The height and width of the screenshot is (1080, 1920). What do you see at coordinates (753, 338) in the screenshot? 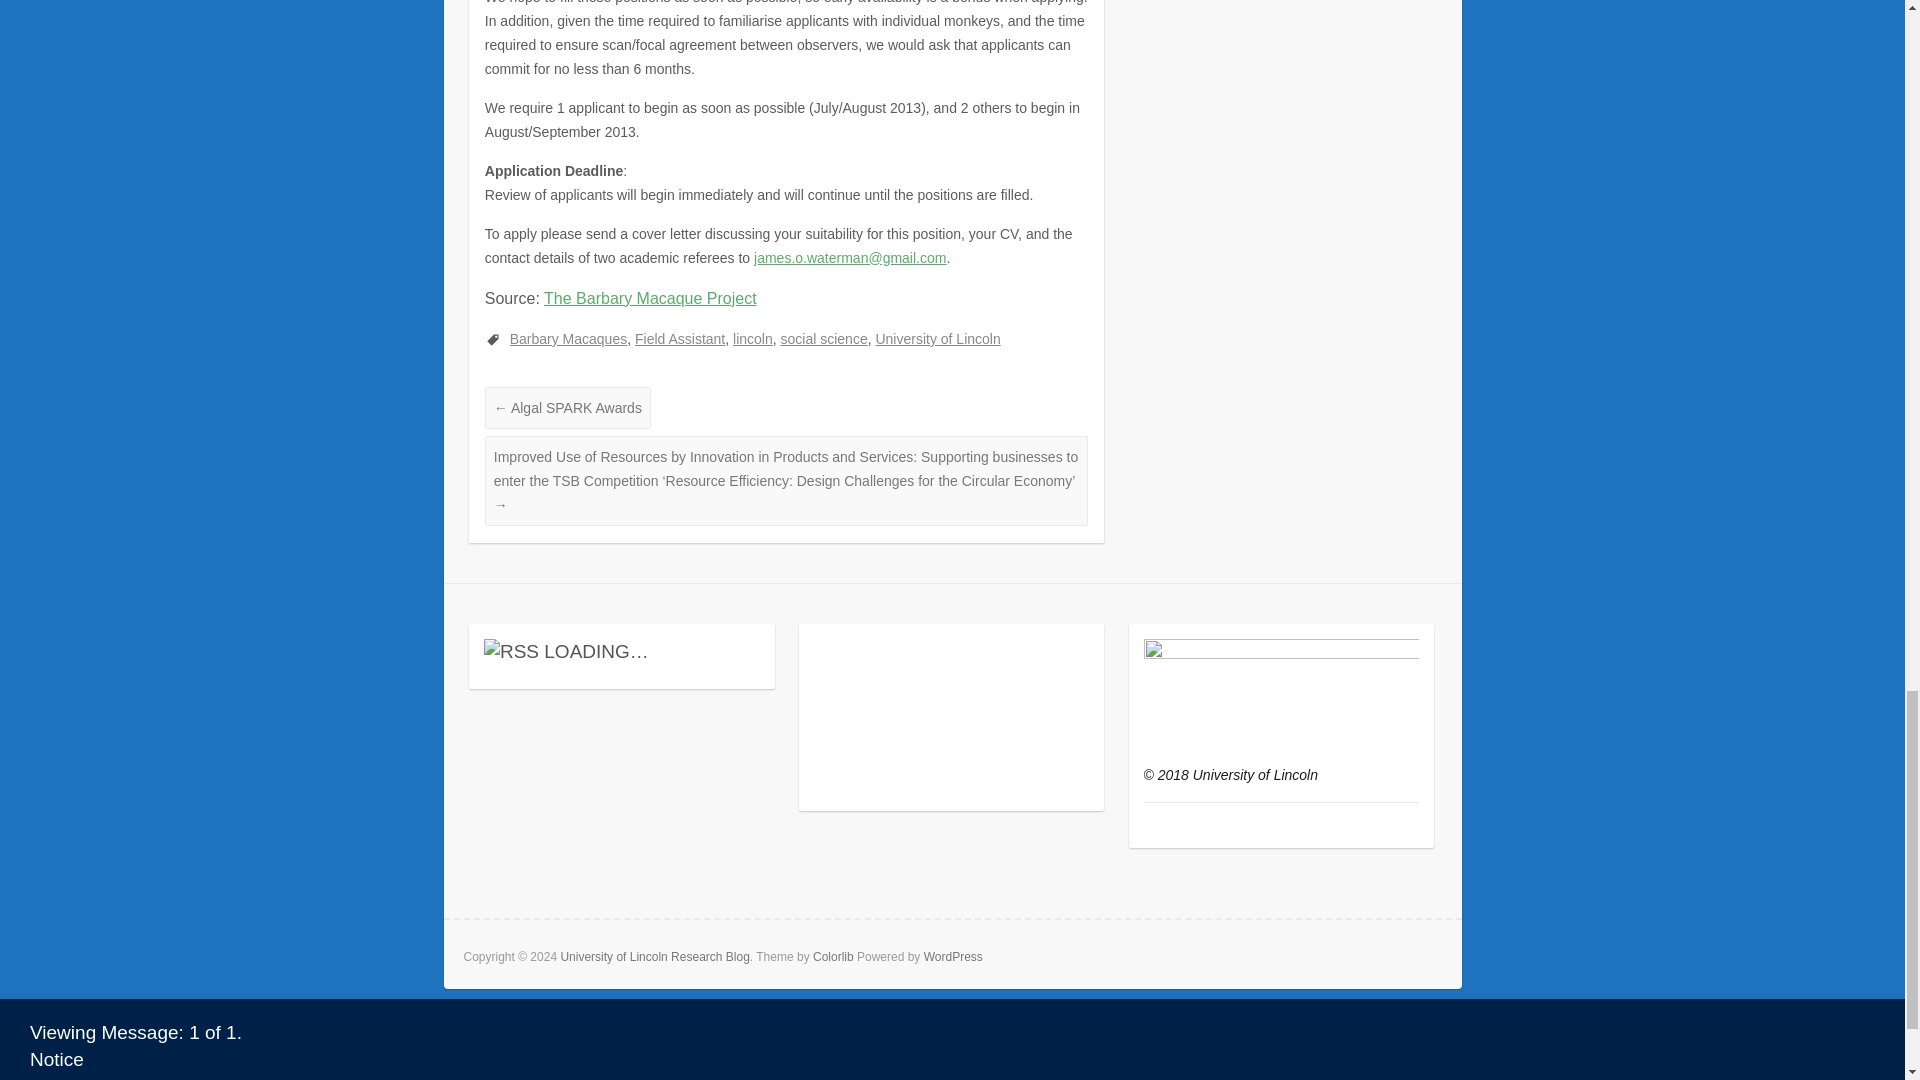
I see `lincoln` at bounding box center [753, 338].